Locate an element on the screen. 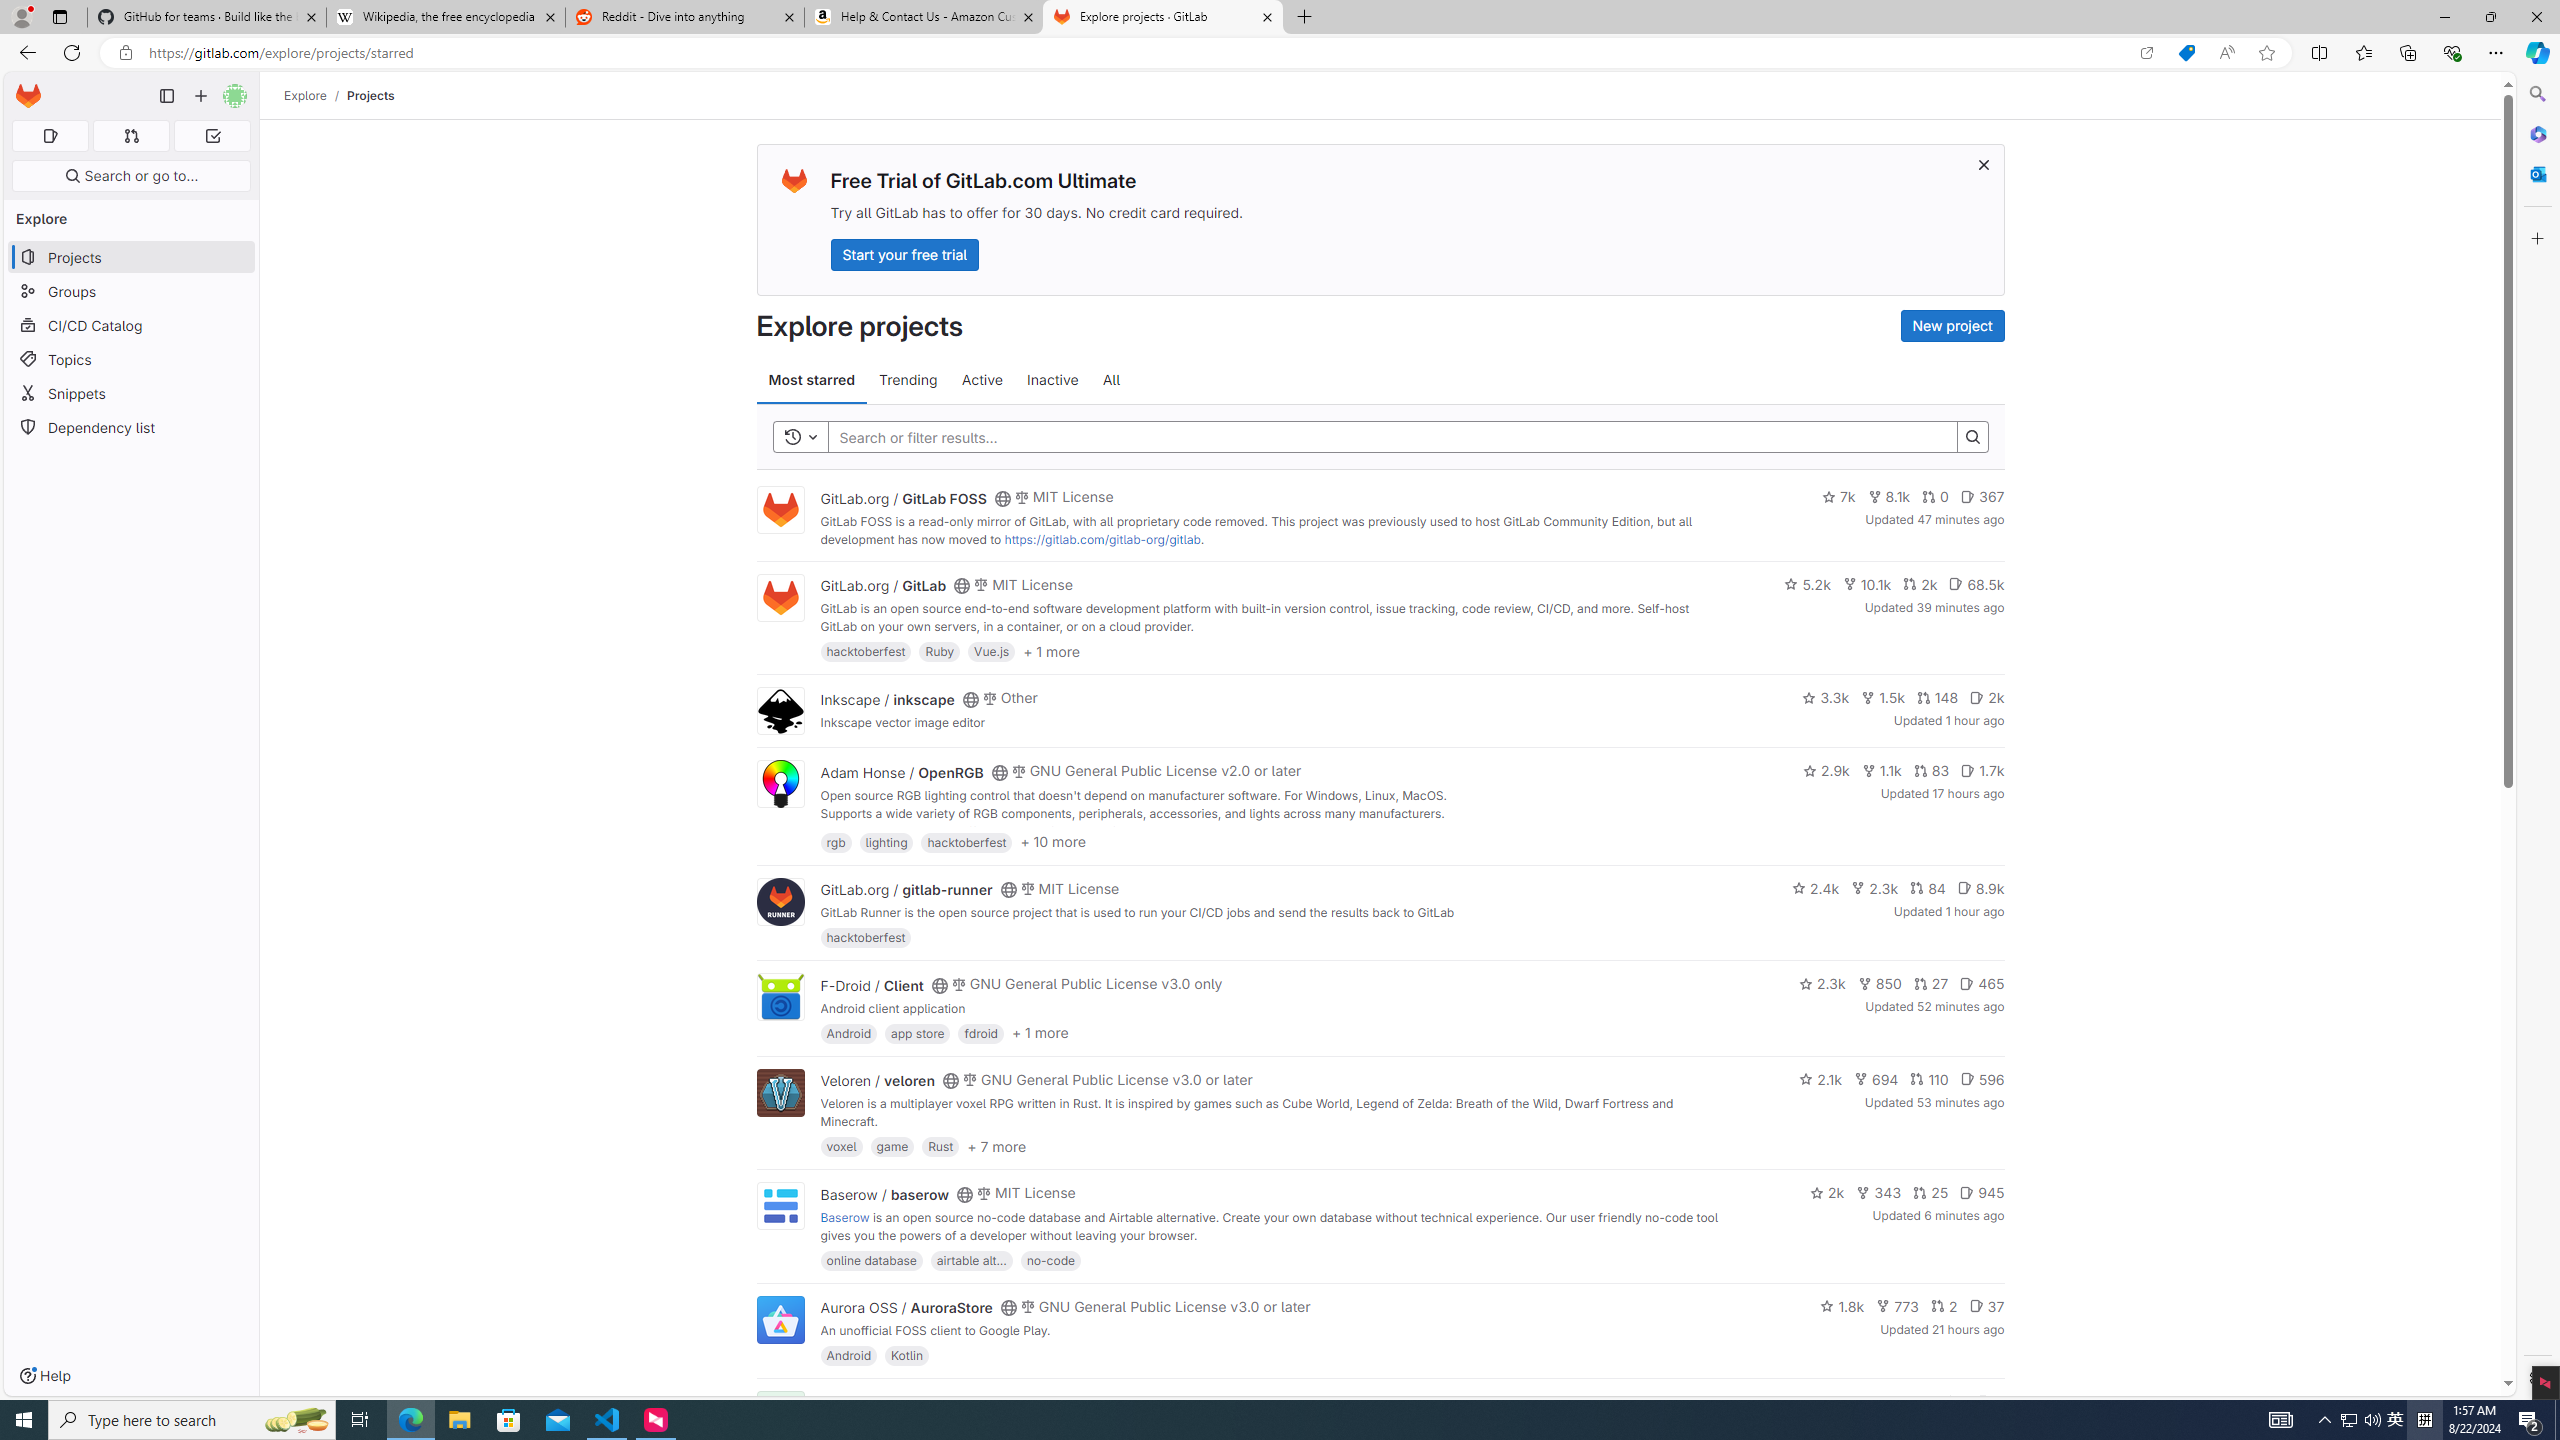  367 is located at coordinates (1982, 497).